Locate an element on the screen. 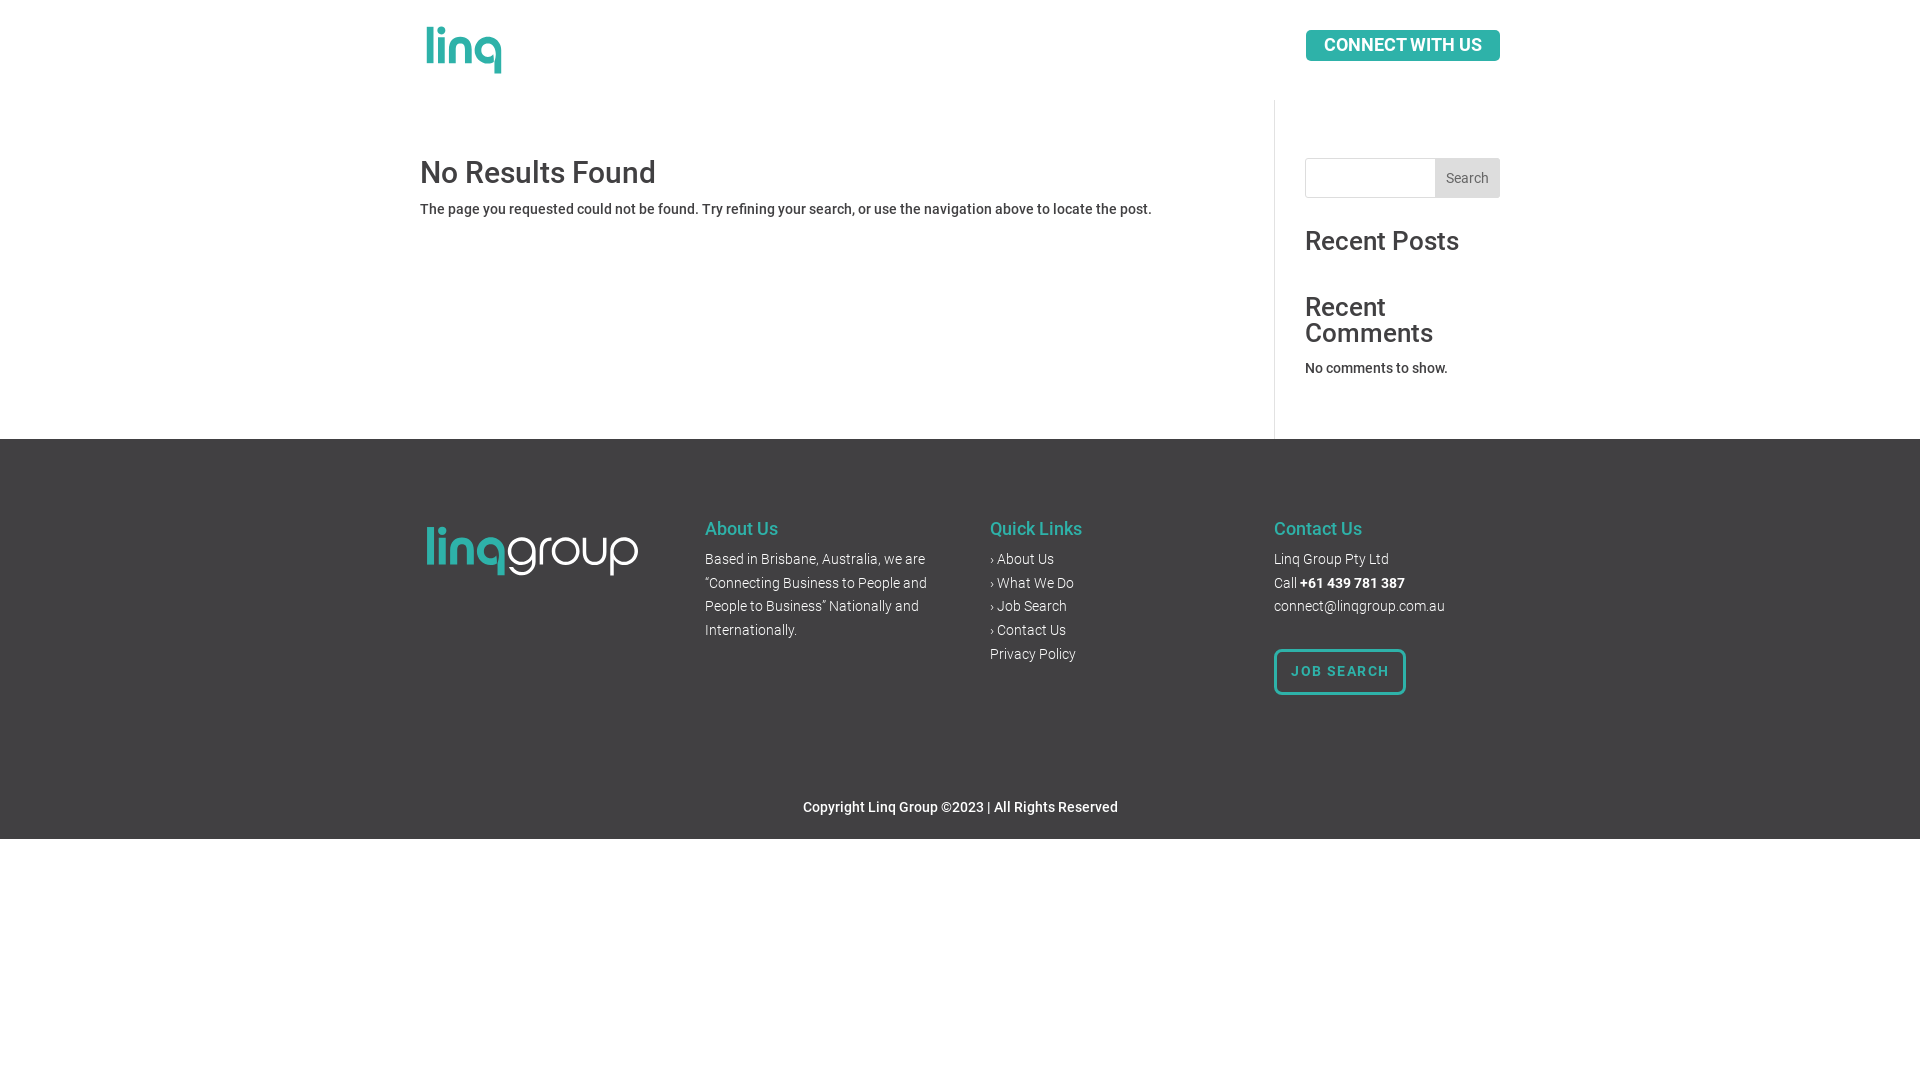 This screenshot has height=1080, width=1920. Contact Us is located at coordinates (1032, 630).